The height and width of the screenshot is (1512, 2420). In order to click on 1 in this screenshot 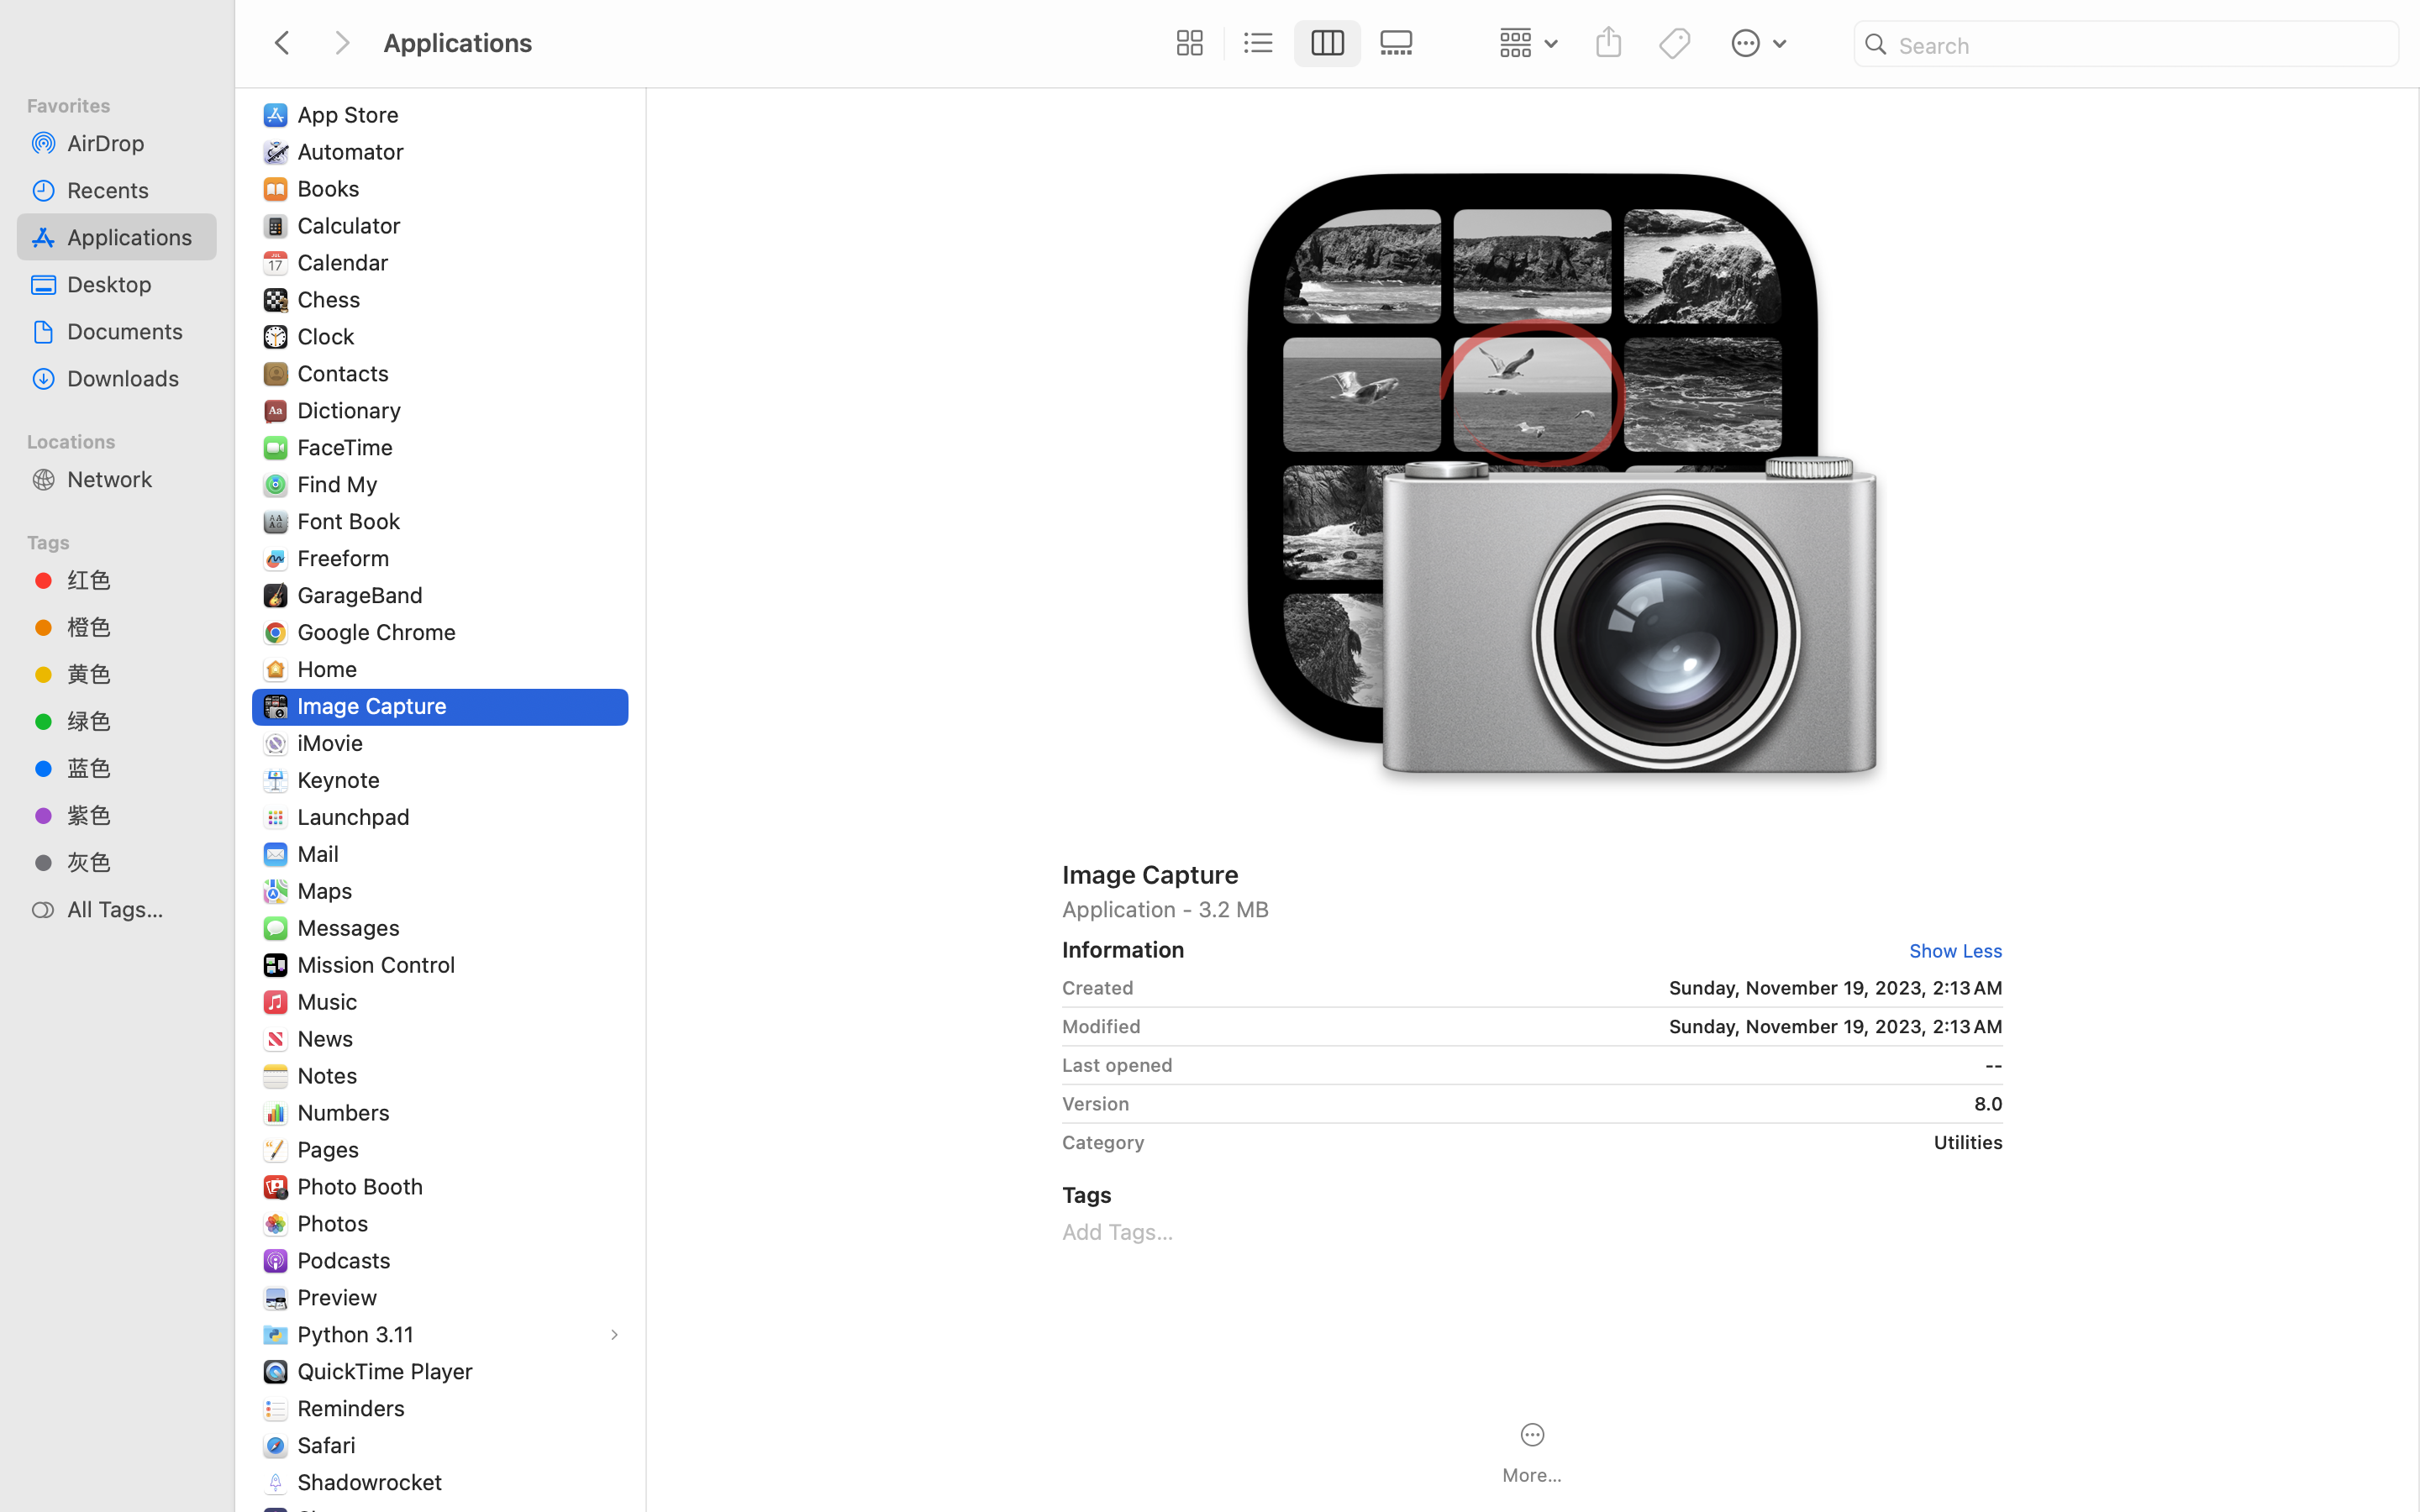, I will do `click(1328, 44)`.